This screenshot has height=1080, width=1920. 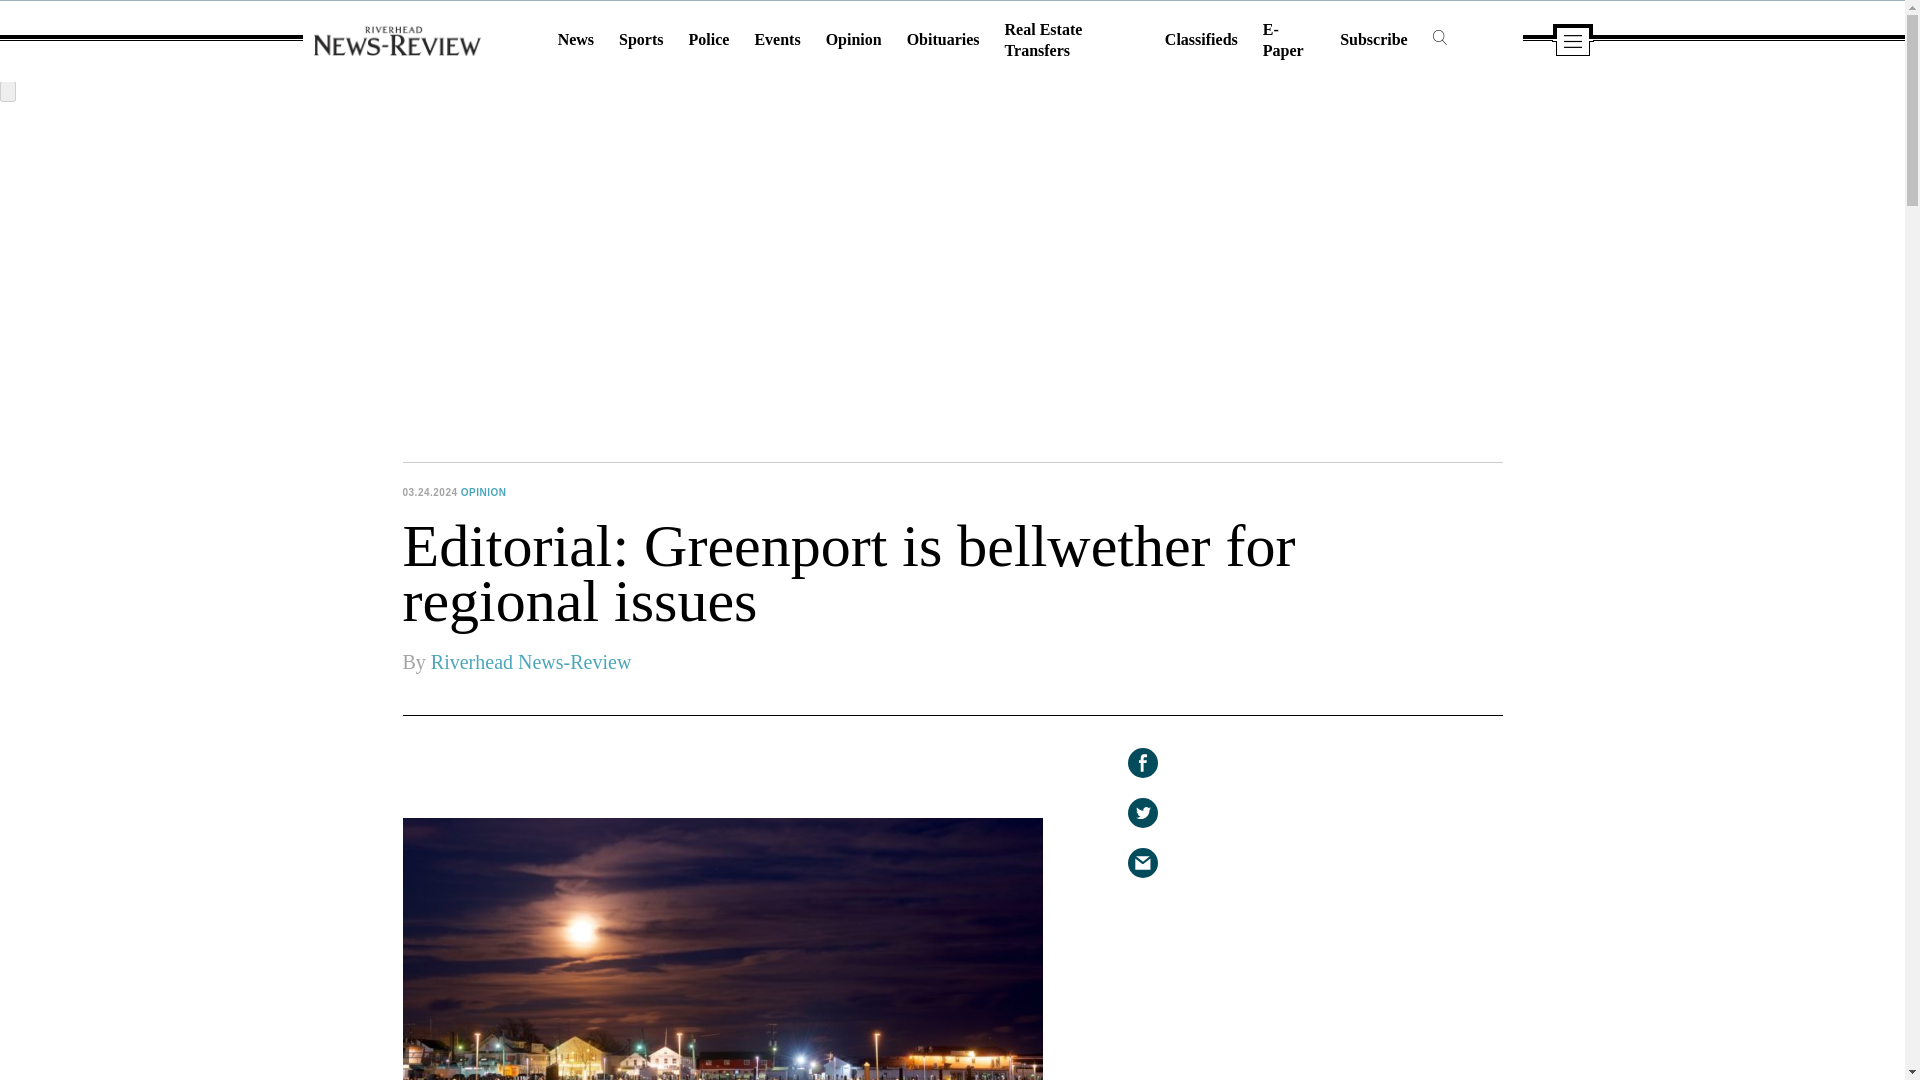 I want to click on Share on Facebook., so click(x=1142, y=762).